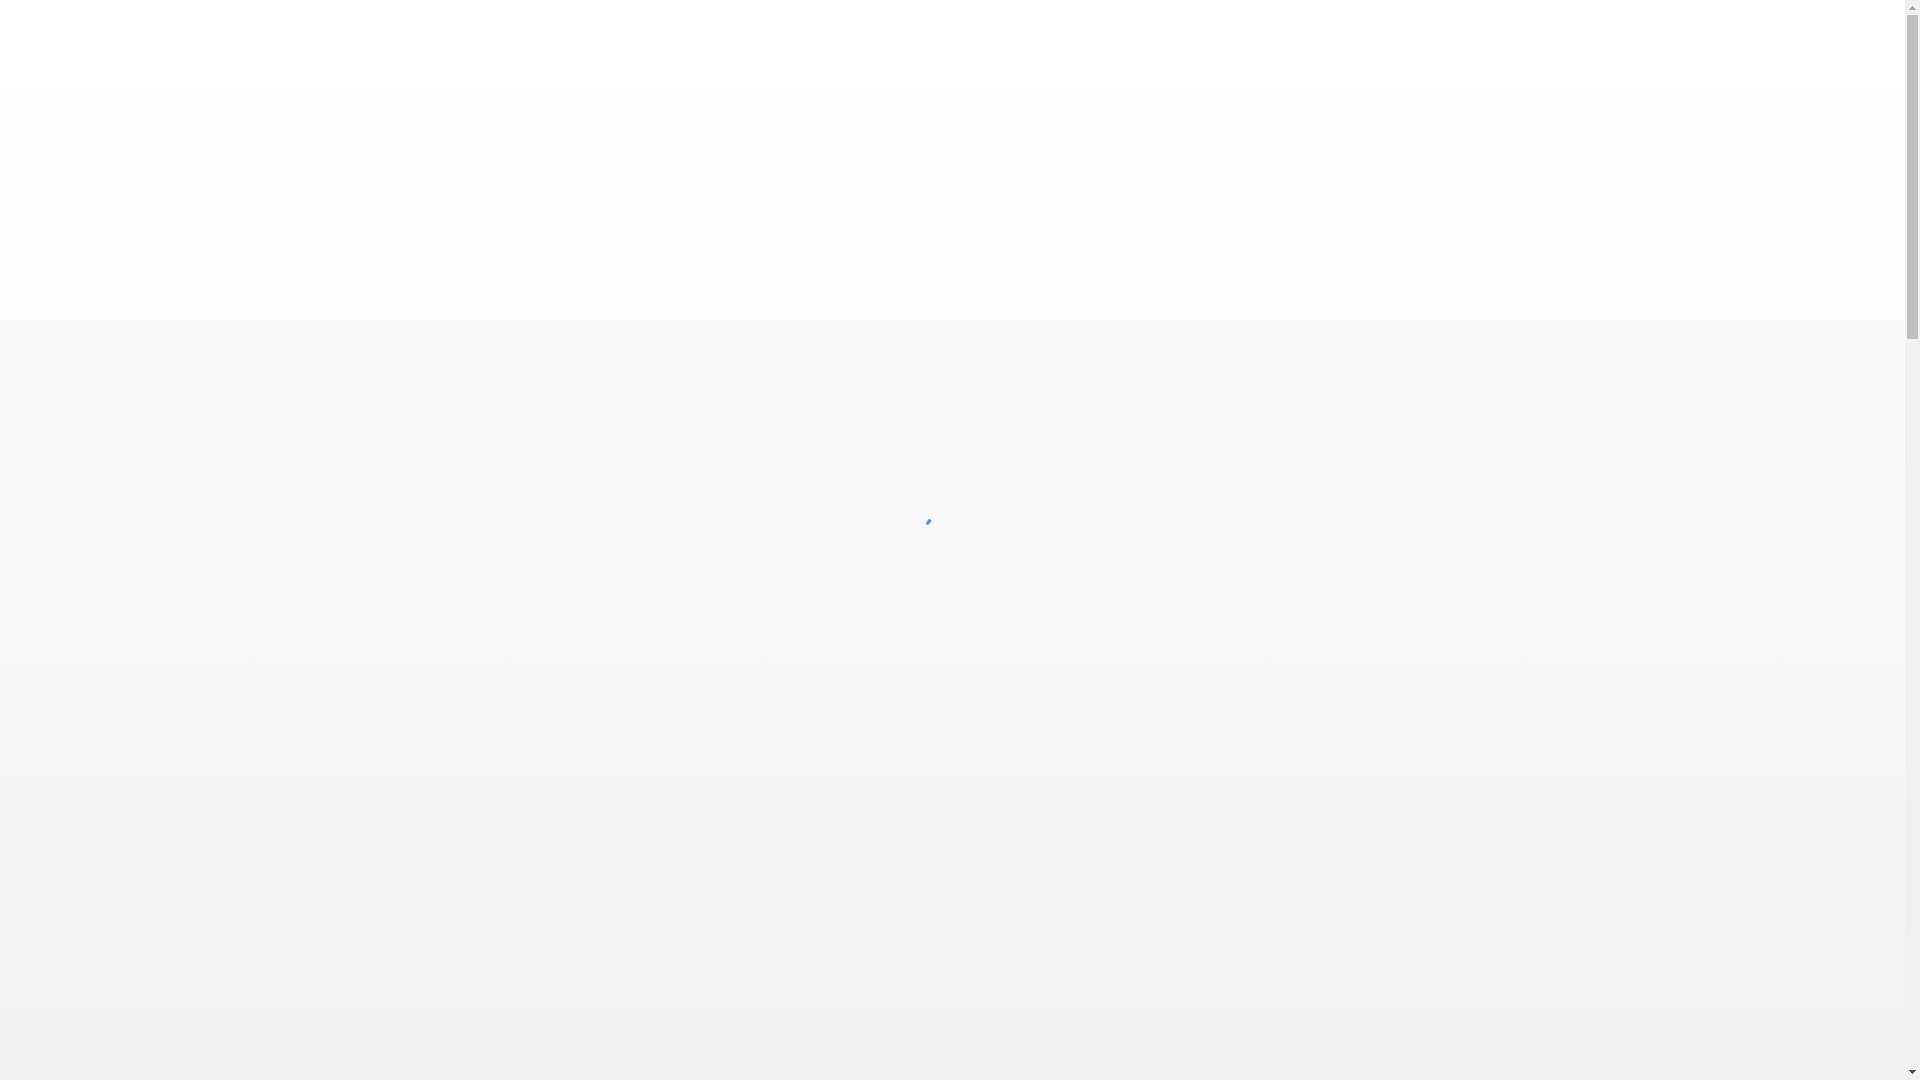 This screenshot has height=1080, width=1920. What do you see at coordinates (1310, 402) in the screenshot?
I see `Casual Networking` at bounding box center [1310, 402].